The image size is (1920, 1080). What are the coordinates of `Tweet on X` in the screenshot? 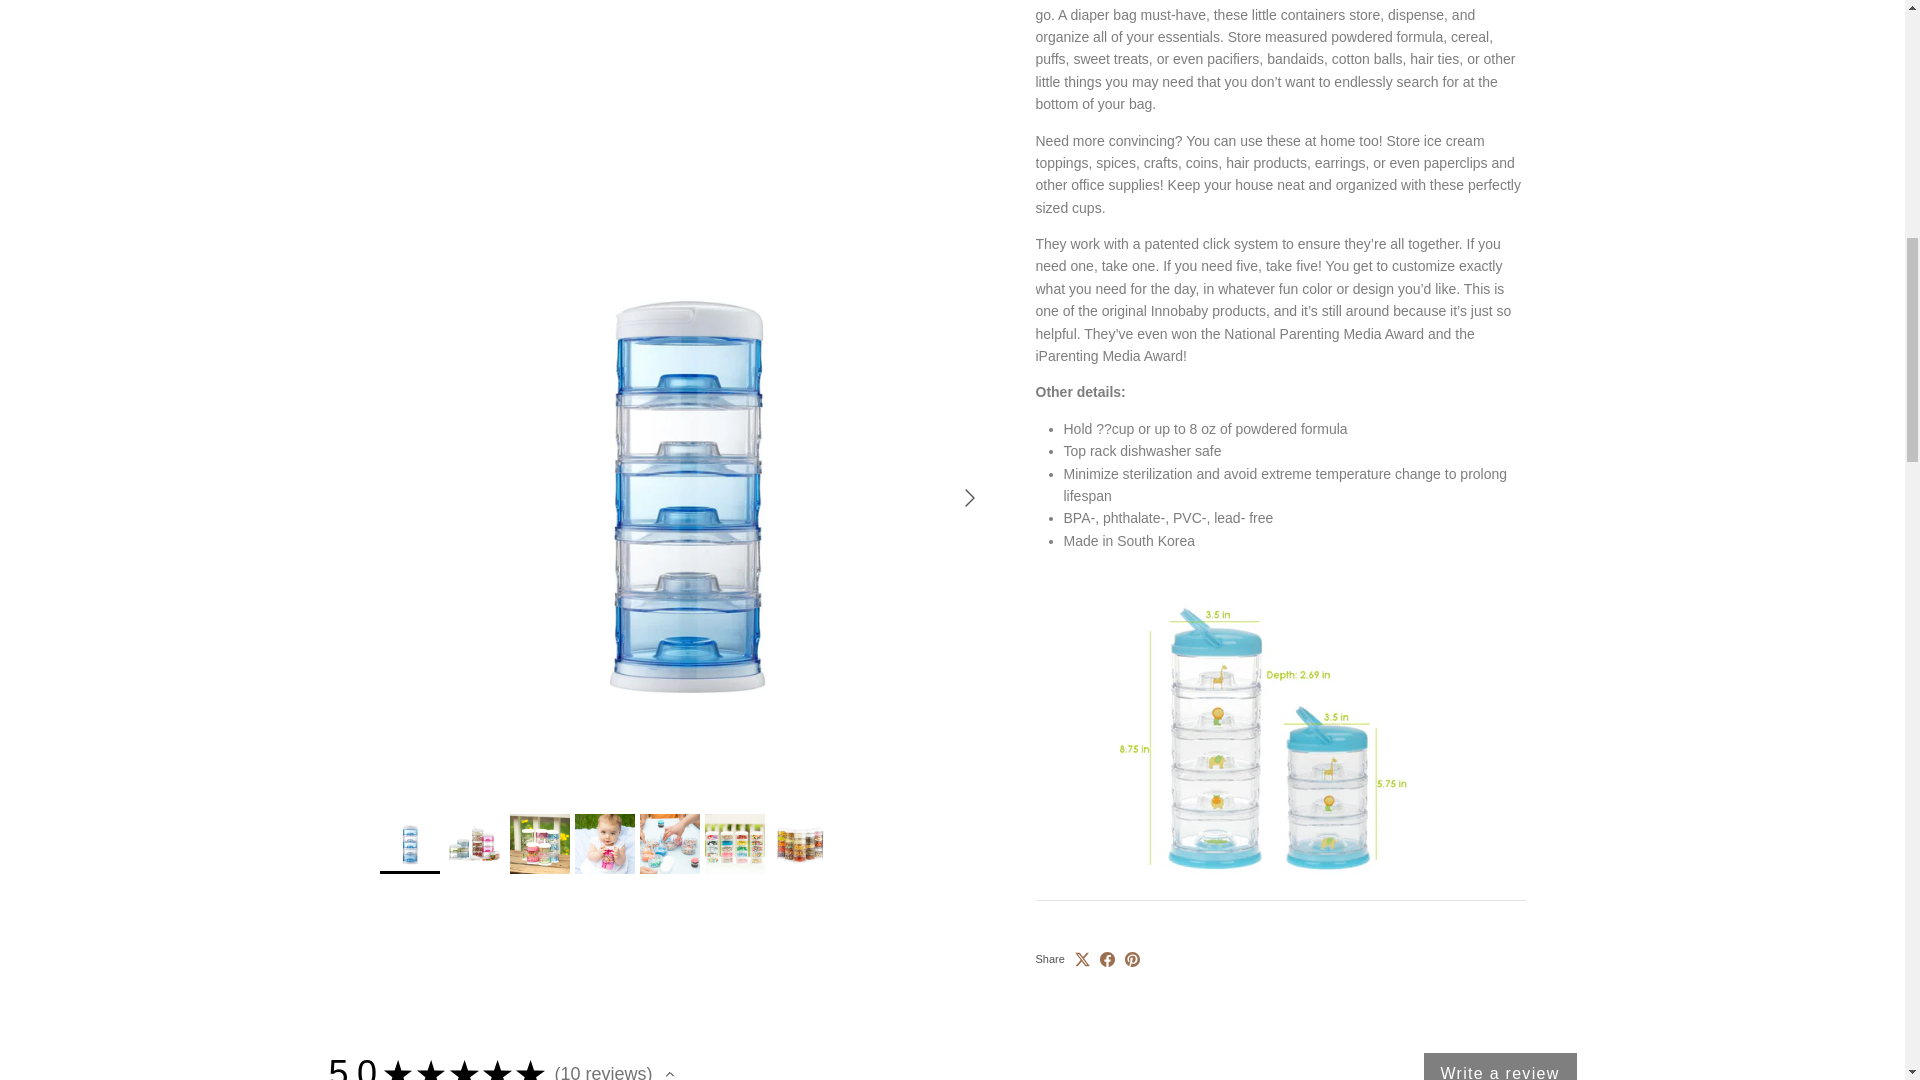 It's located at (1082, 934).